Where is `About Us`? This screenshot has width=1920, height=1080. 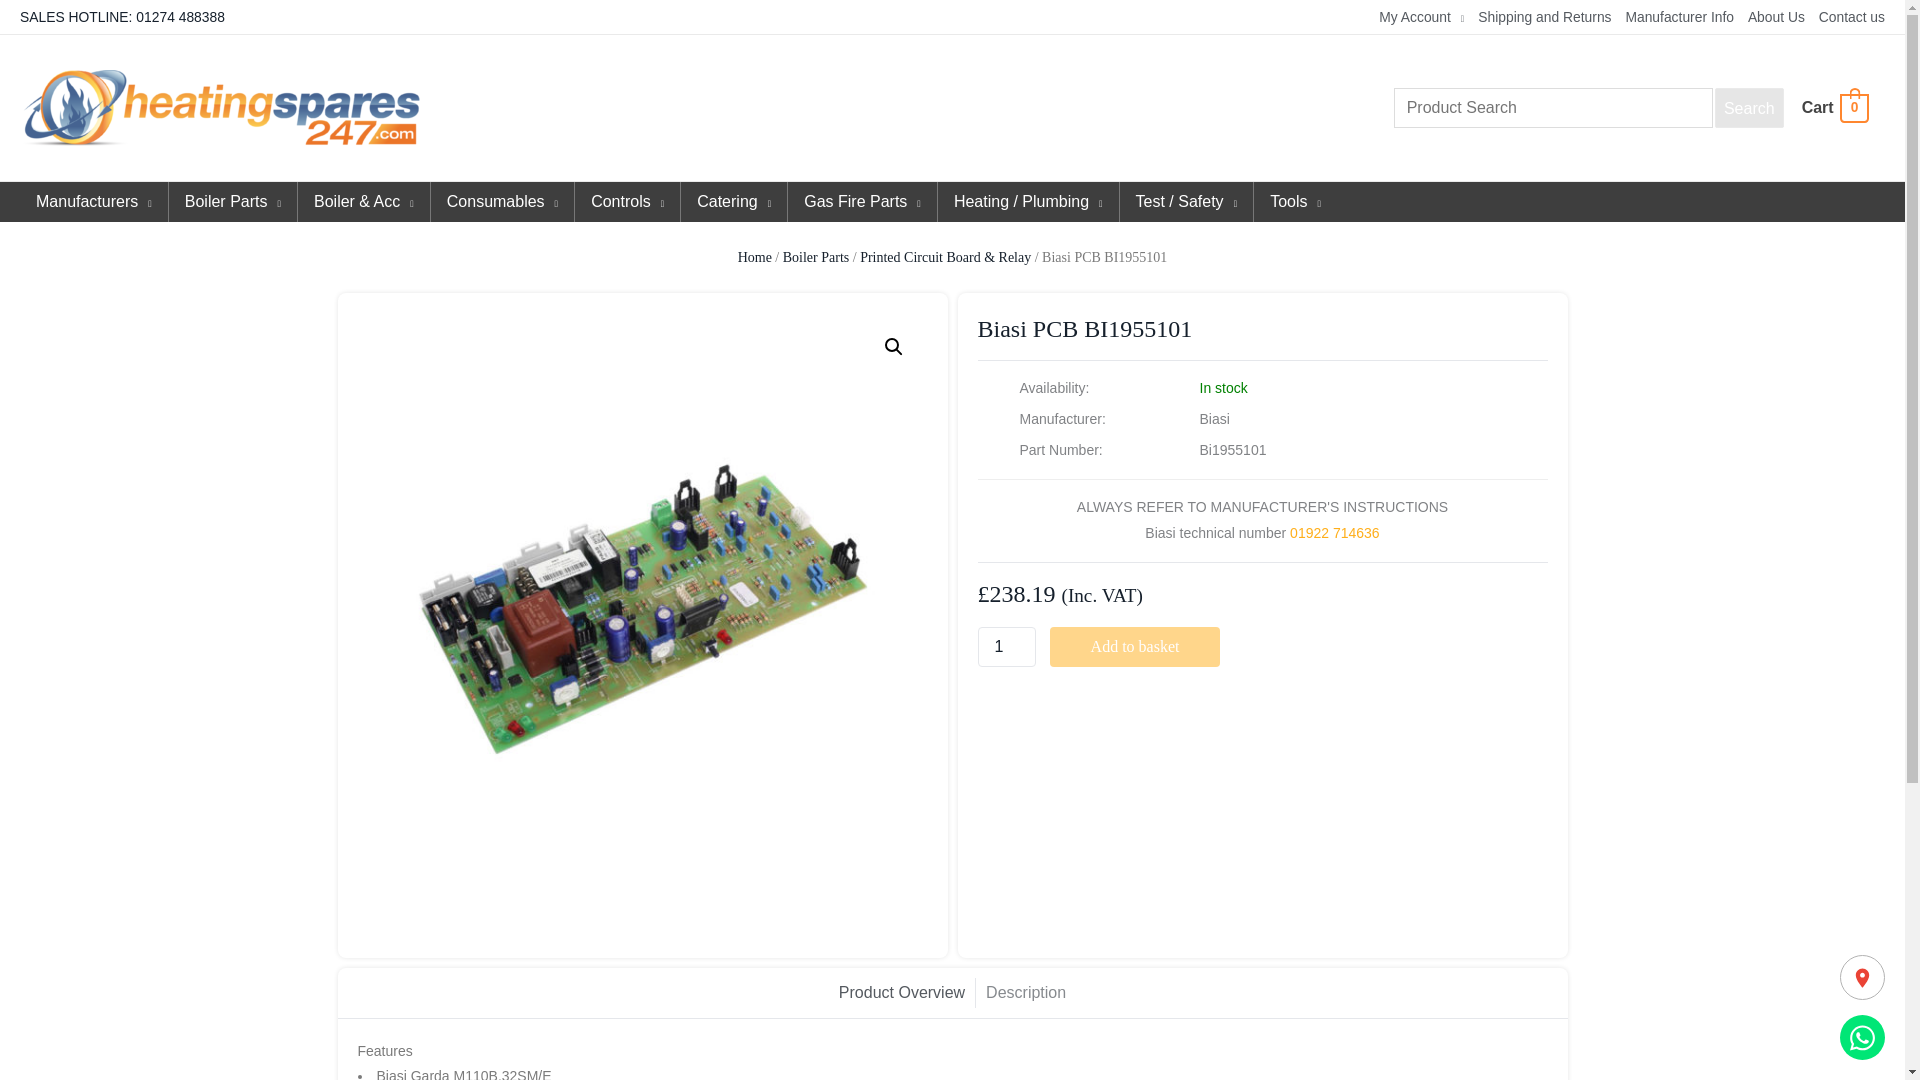
About Us is located at coordinates (1768, 17).